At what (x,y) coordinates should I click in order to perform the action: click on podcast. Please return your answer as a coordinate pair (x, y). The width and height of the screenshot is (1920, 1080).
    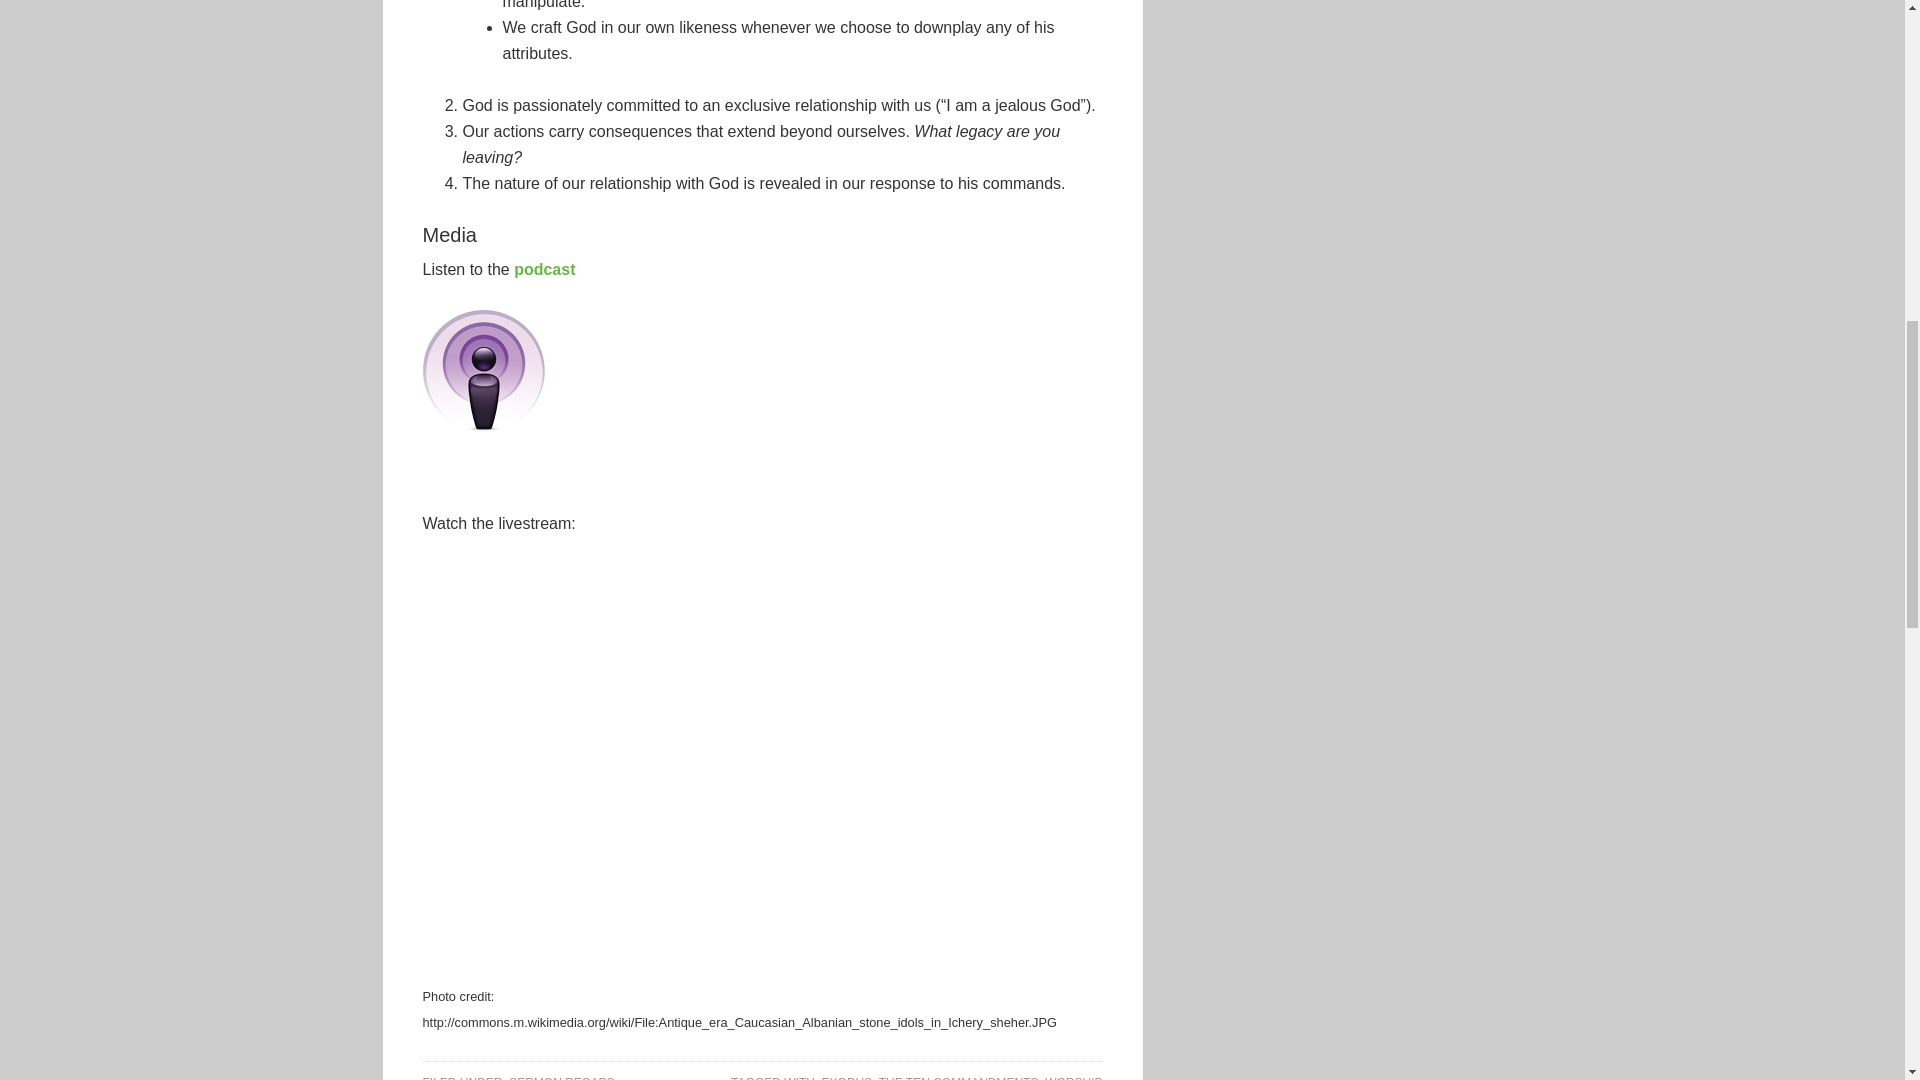
    Looking at the image, I should click on (544, 269).